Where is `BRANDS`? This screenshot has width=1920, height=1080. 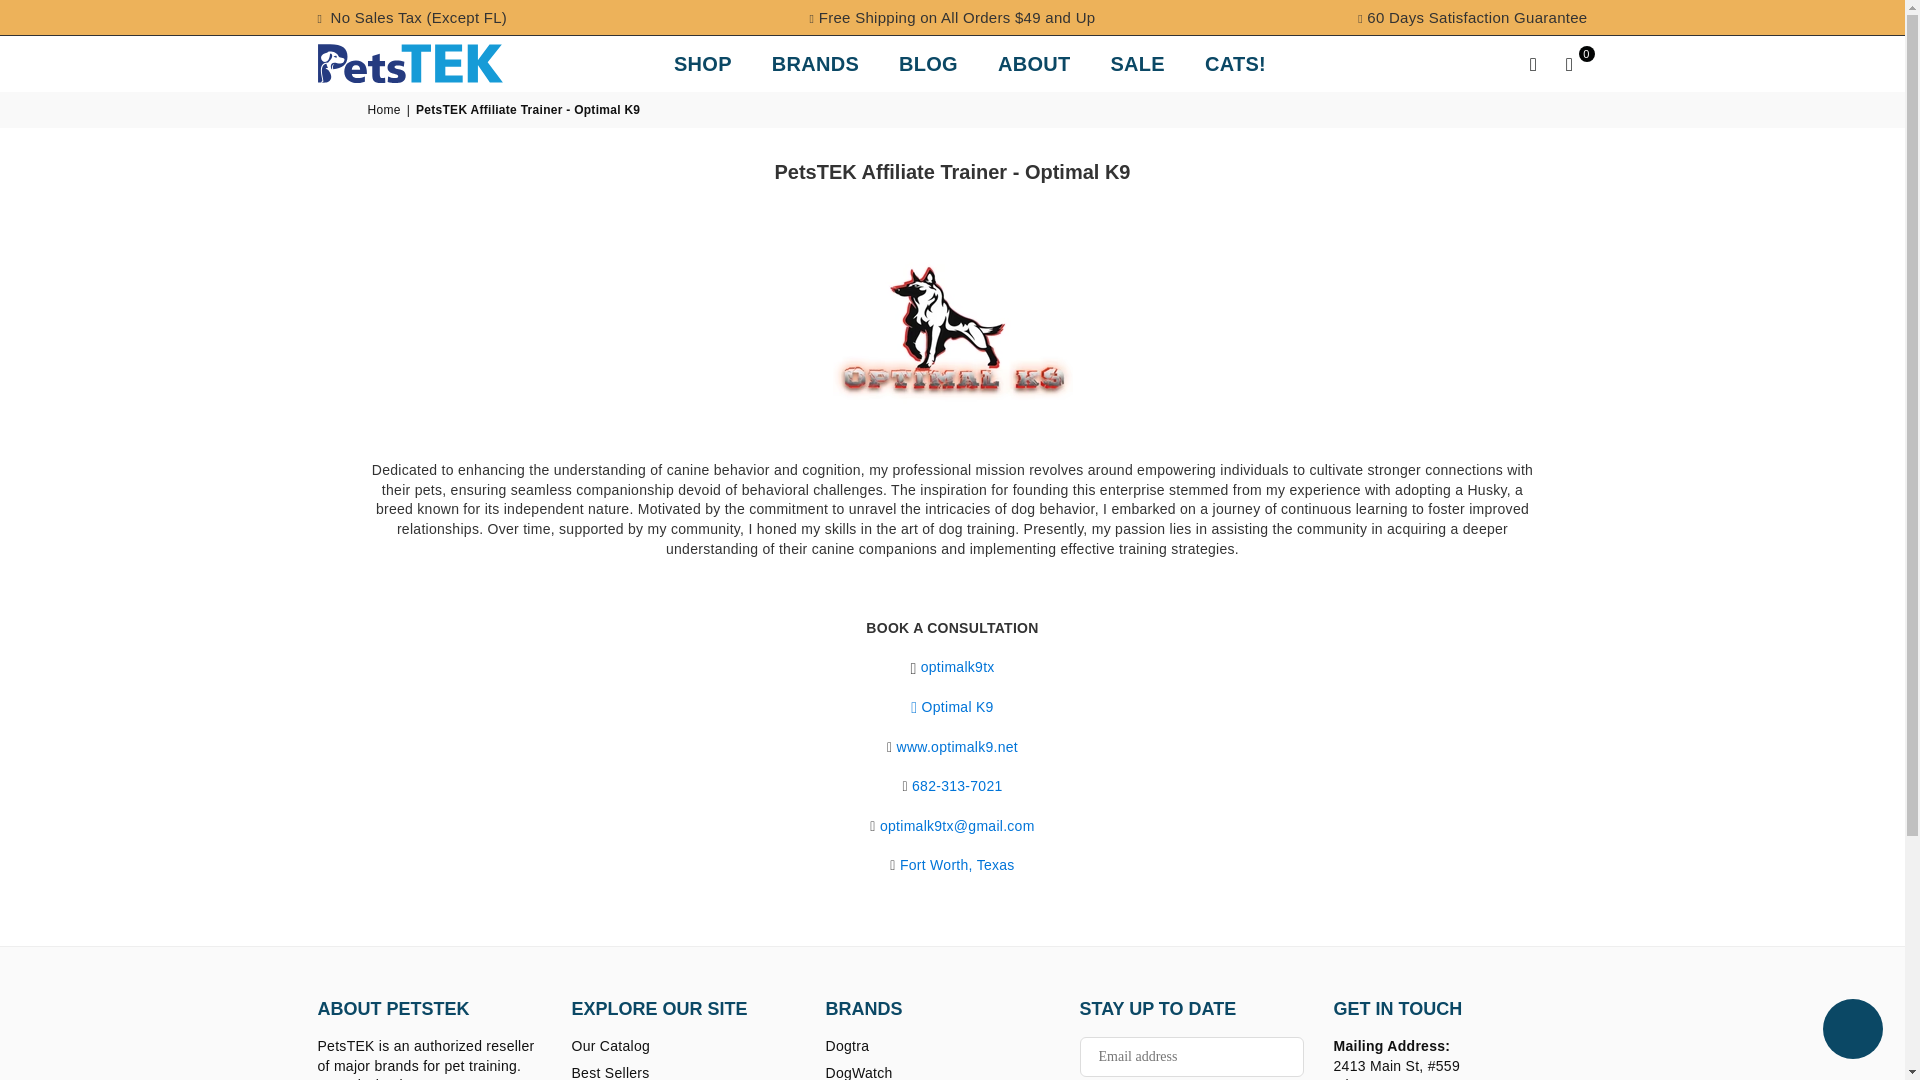
BRANDS is located at coordinates (814, 62).